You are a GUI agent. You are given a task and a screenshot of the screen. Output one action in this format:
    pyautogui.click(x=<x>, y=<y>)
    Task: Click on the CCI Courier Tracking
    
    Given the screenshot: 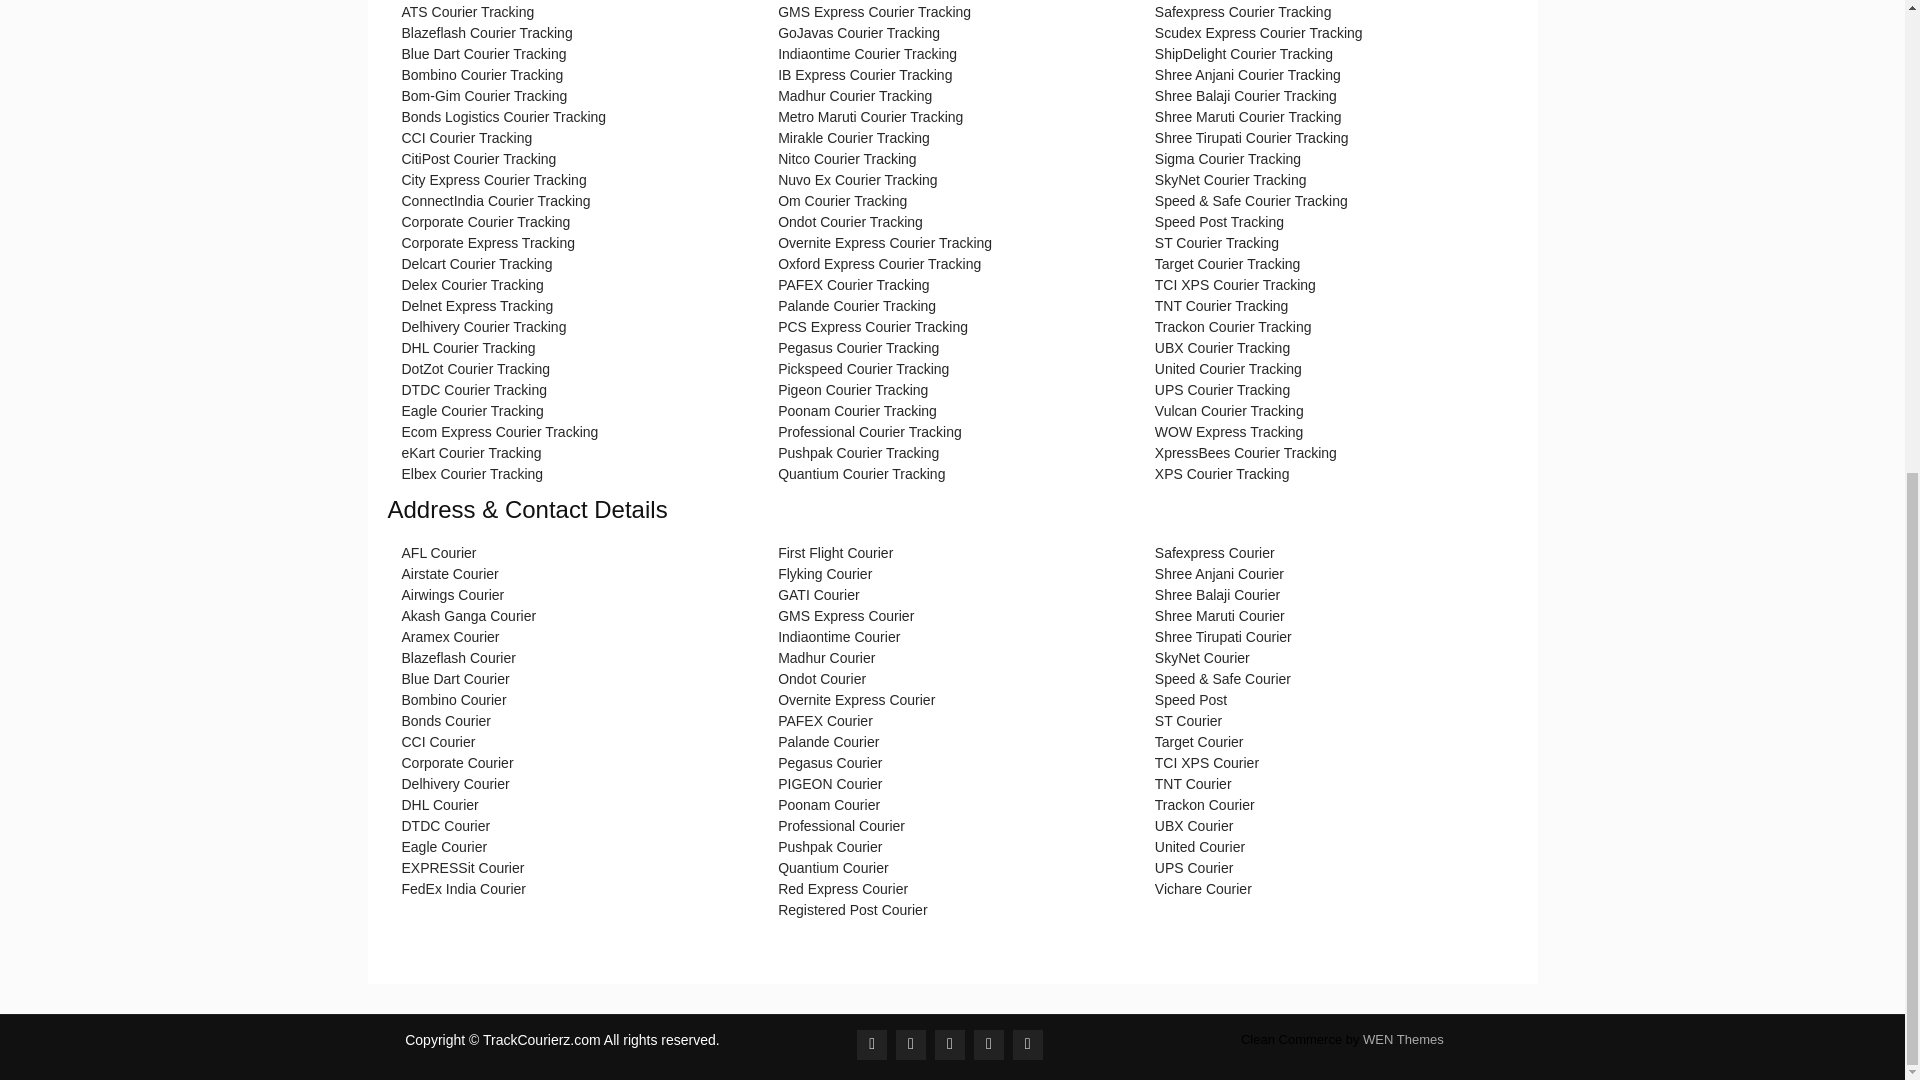 What is the action you would take?
    pyautogui.click(x=467, y=137)
    